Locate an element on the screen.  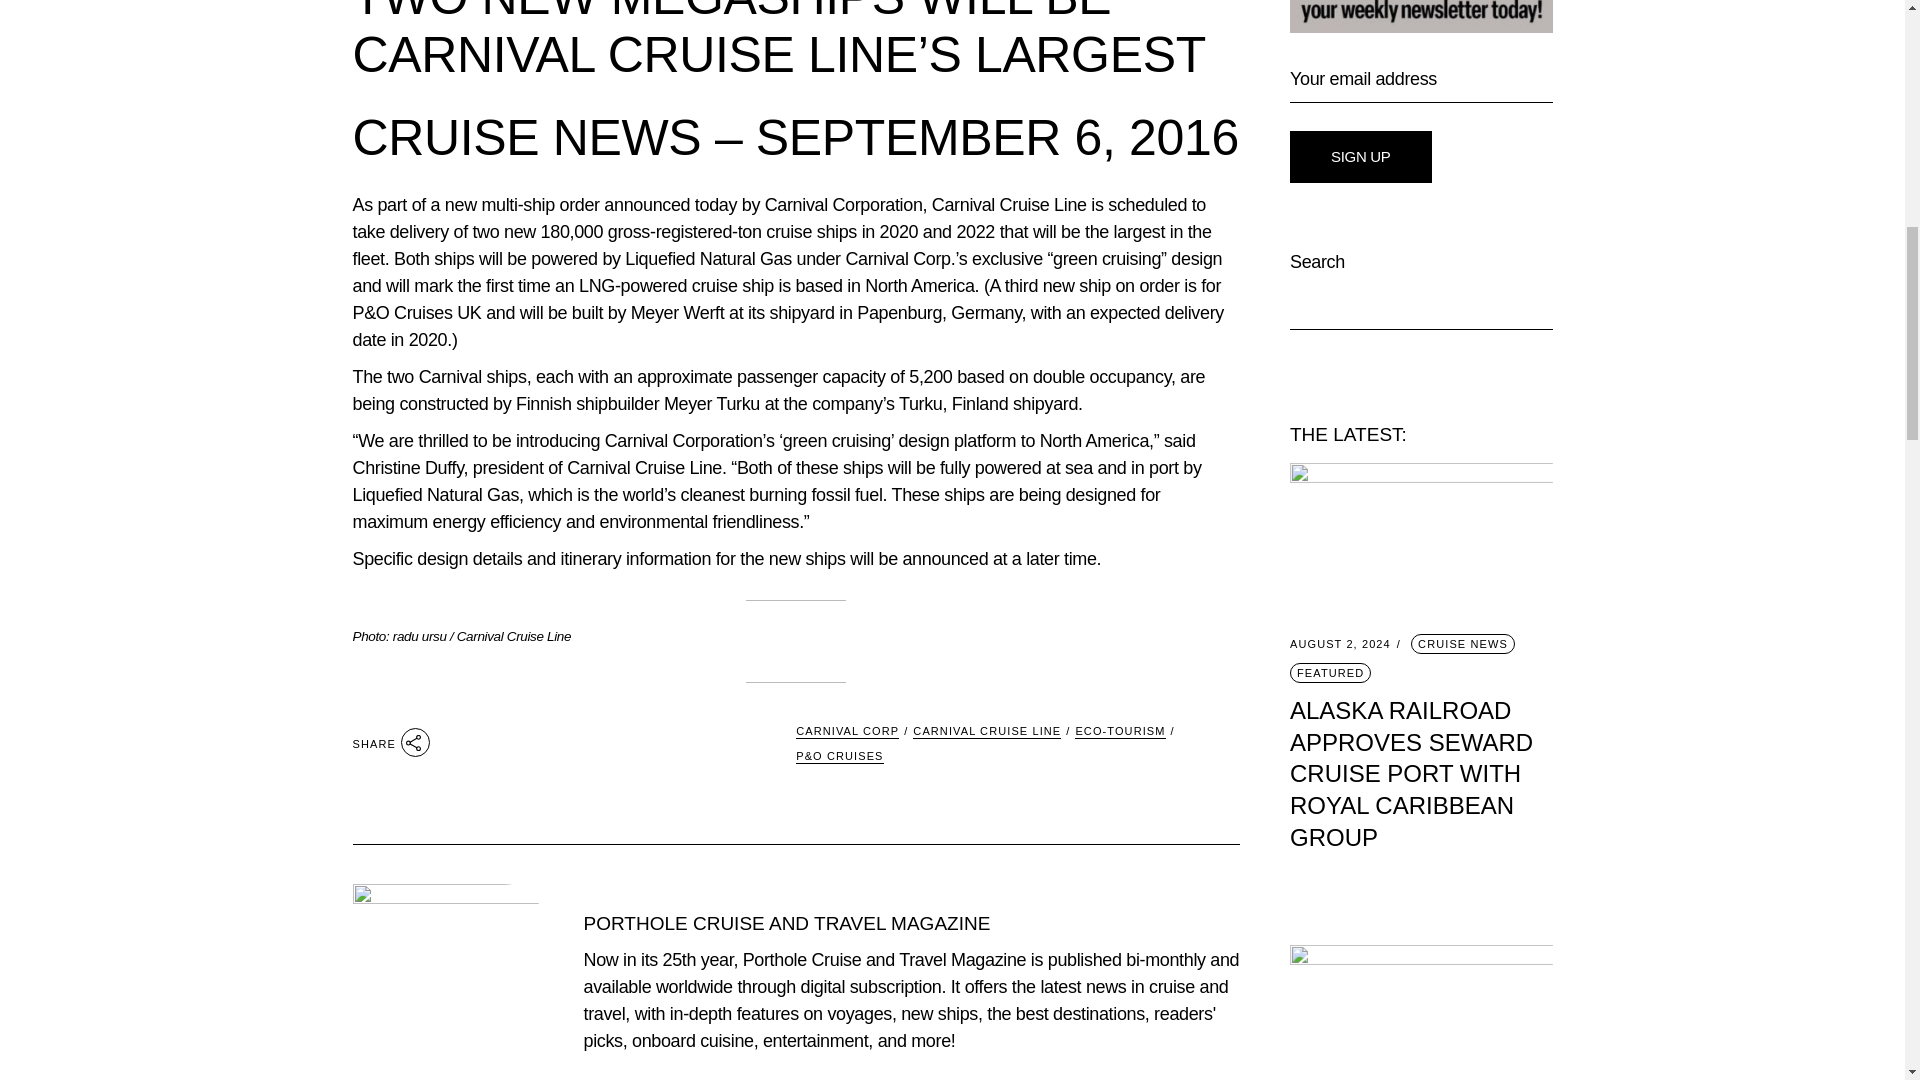
Sign up is located at coordinates (1361, 156).